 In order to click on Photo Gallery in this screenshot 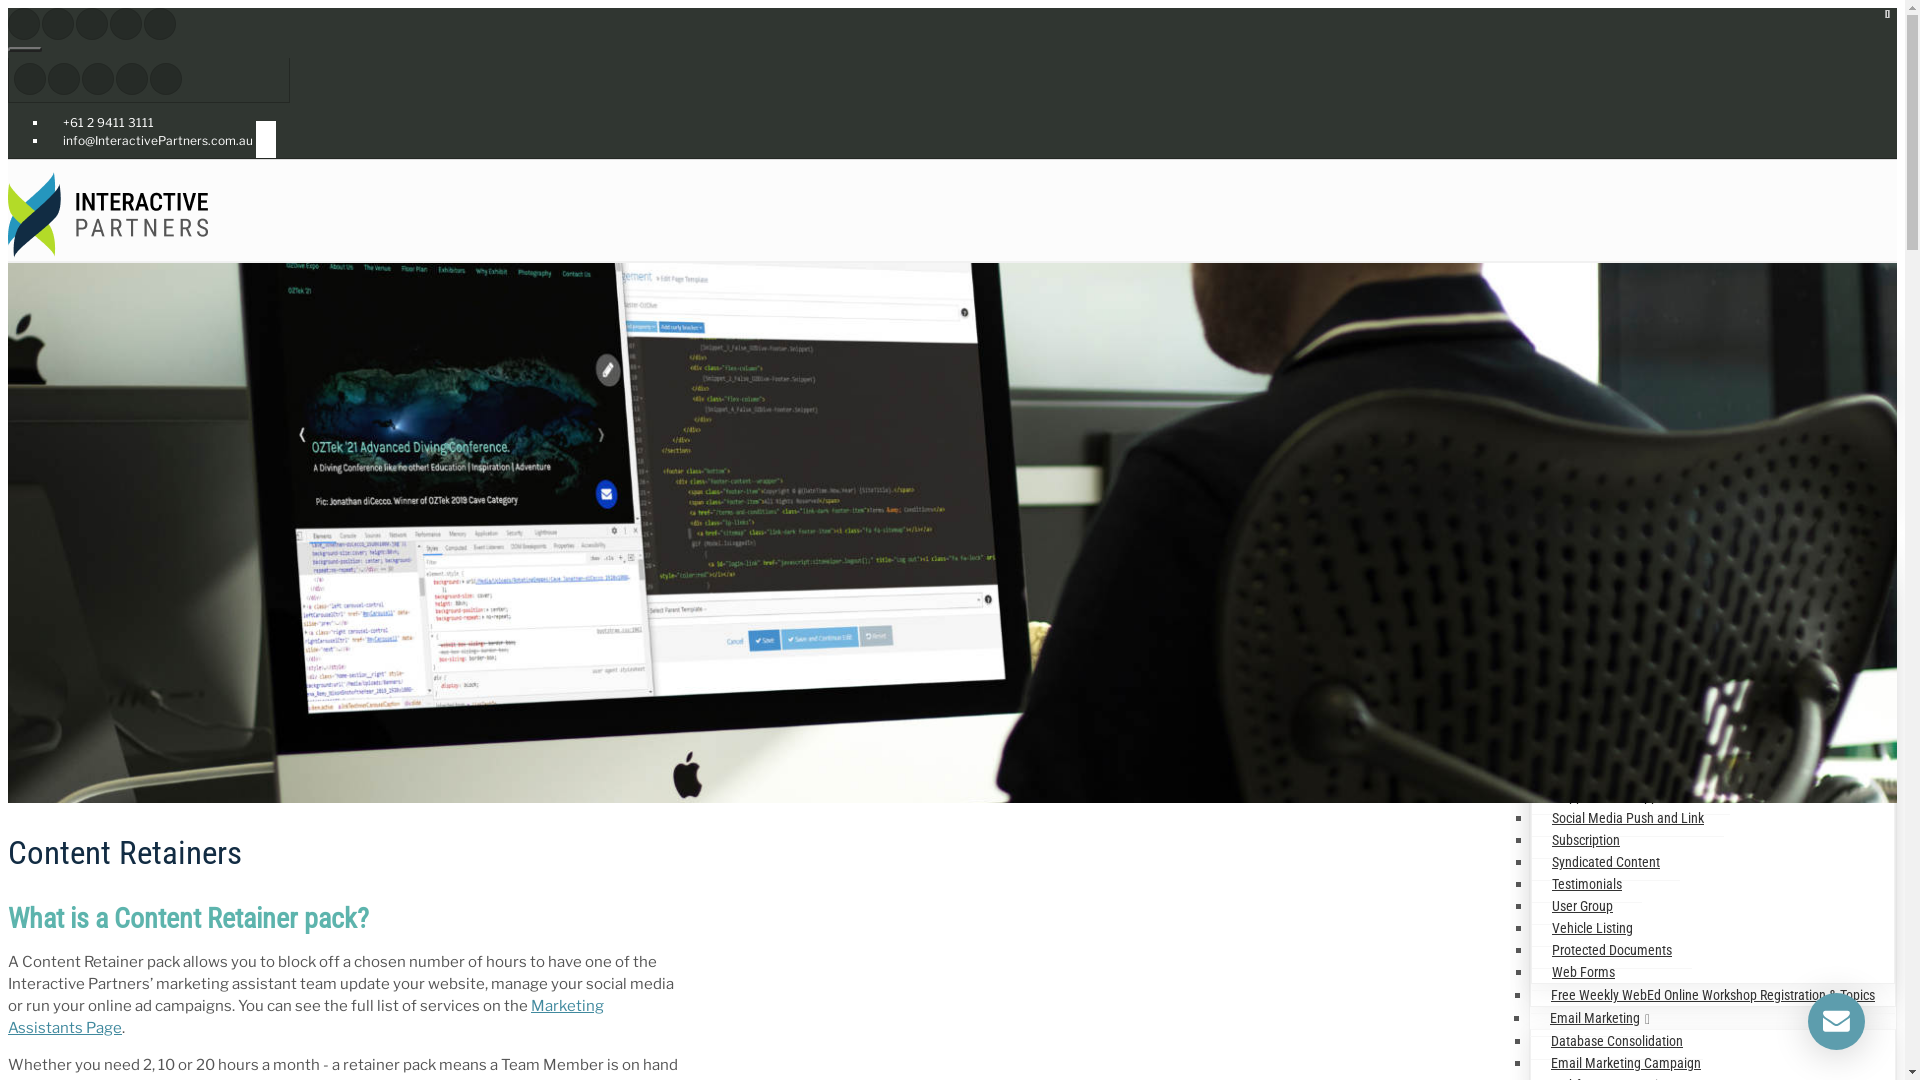, I will do `click(1589, 686)`.